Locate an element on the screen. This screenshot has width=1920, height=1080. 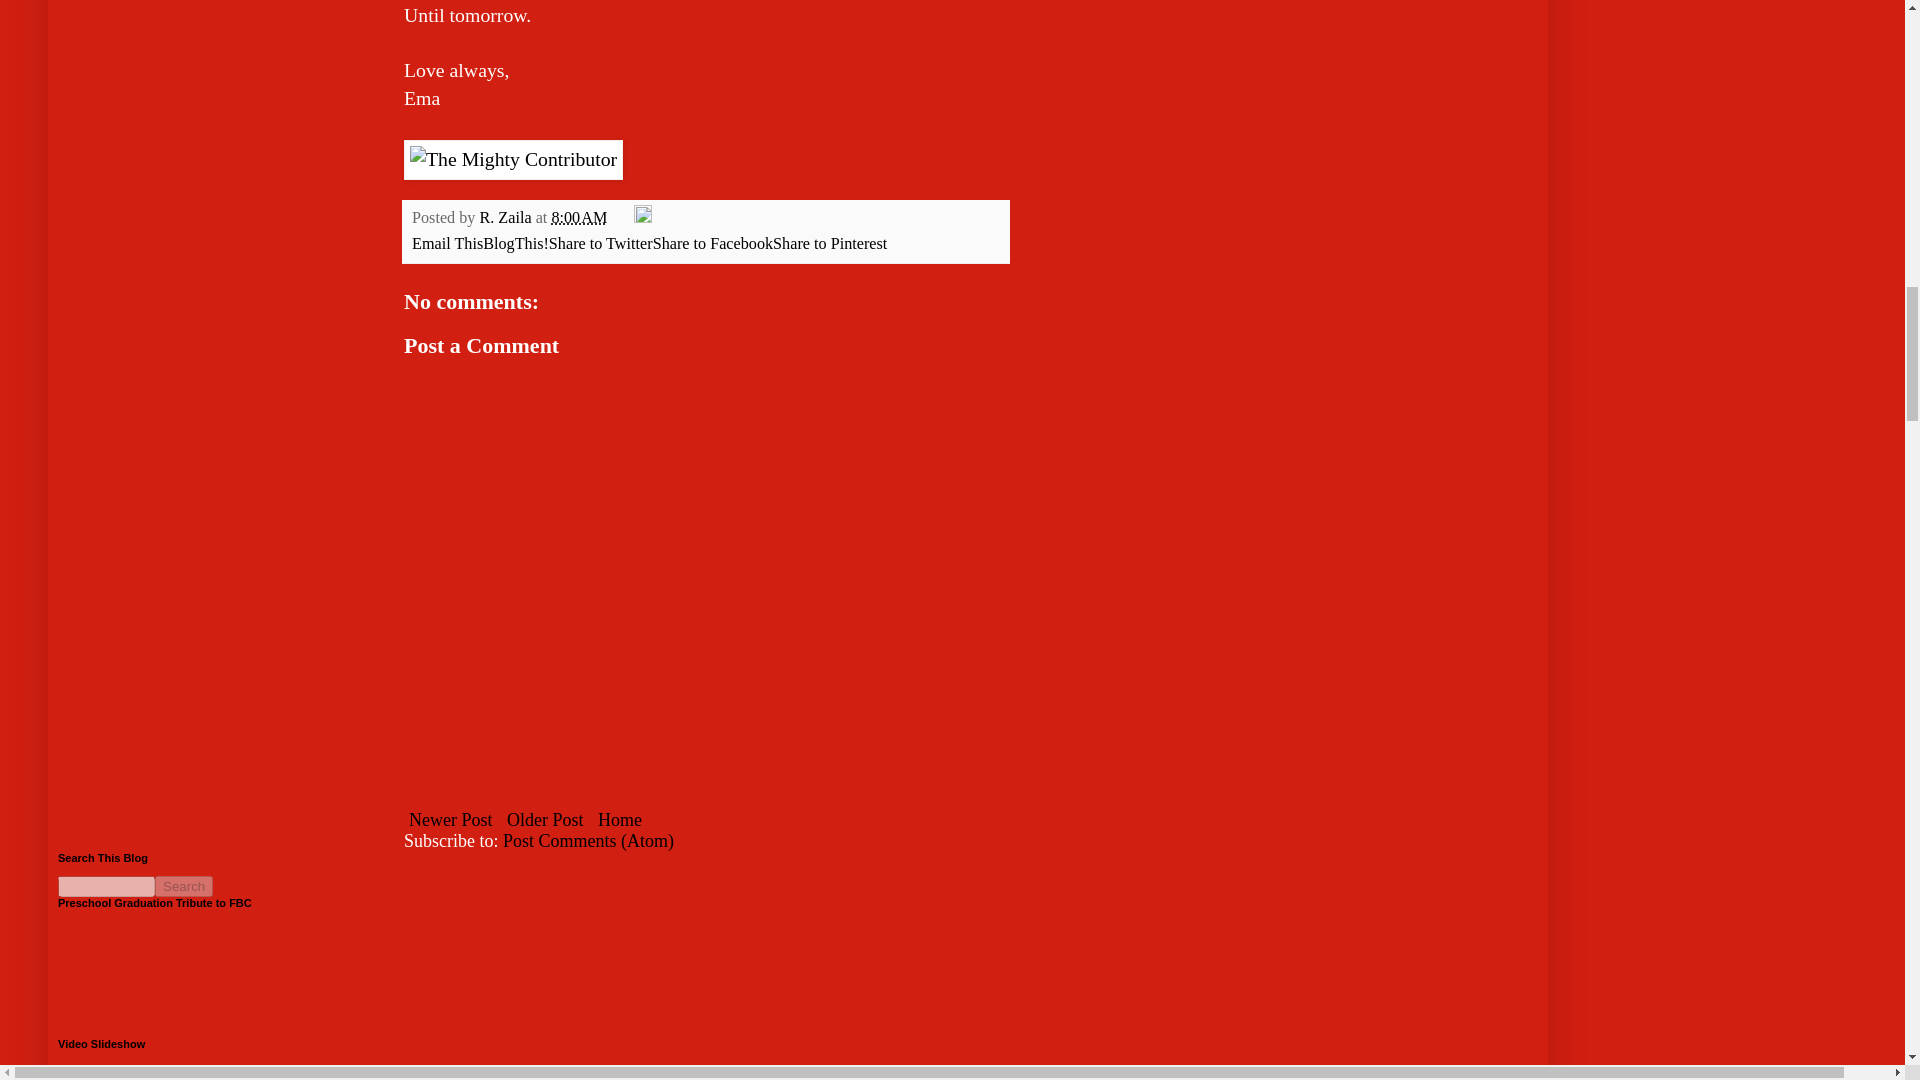
search is located at coordinates (184, 886).